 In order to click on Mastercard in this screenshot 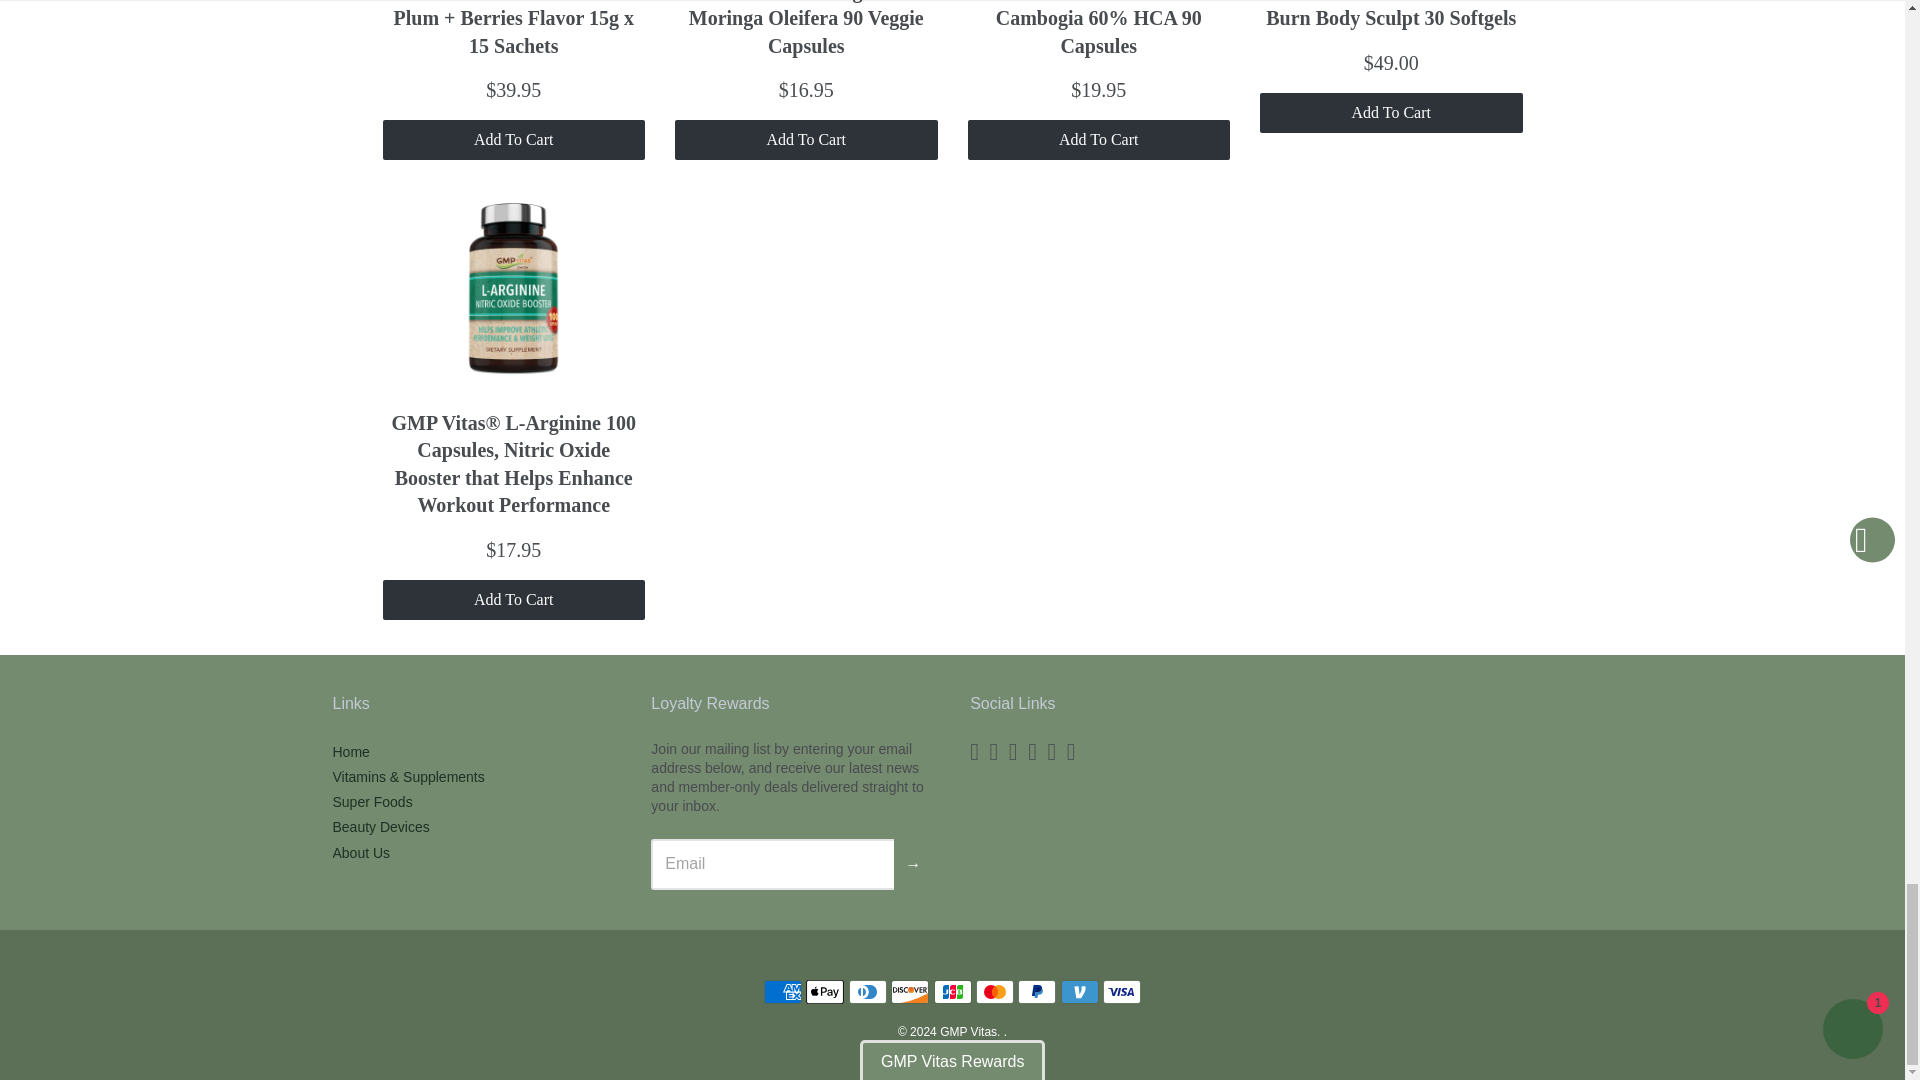, I will do `click(994, 992)`.